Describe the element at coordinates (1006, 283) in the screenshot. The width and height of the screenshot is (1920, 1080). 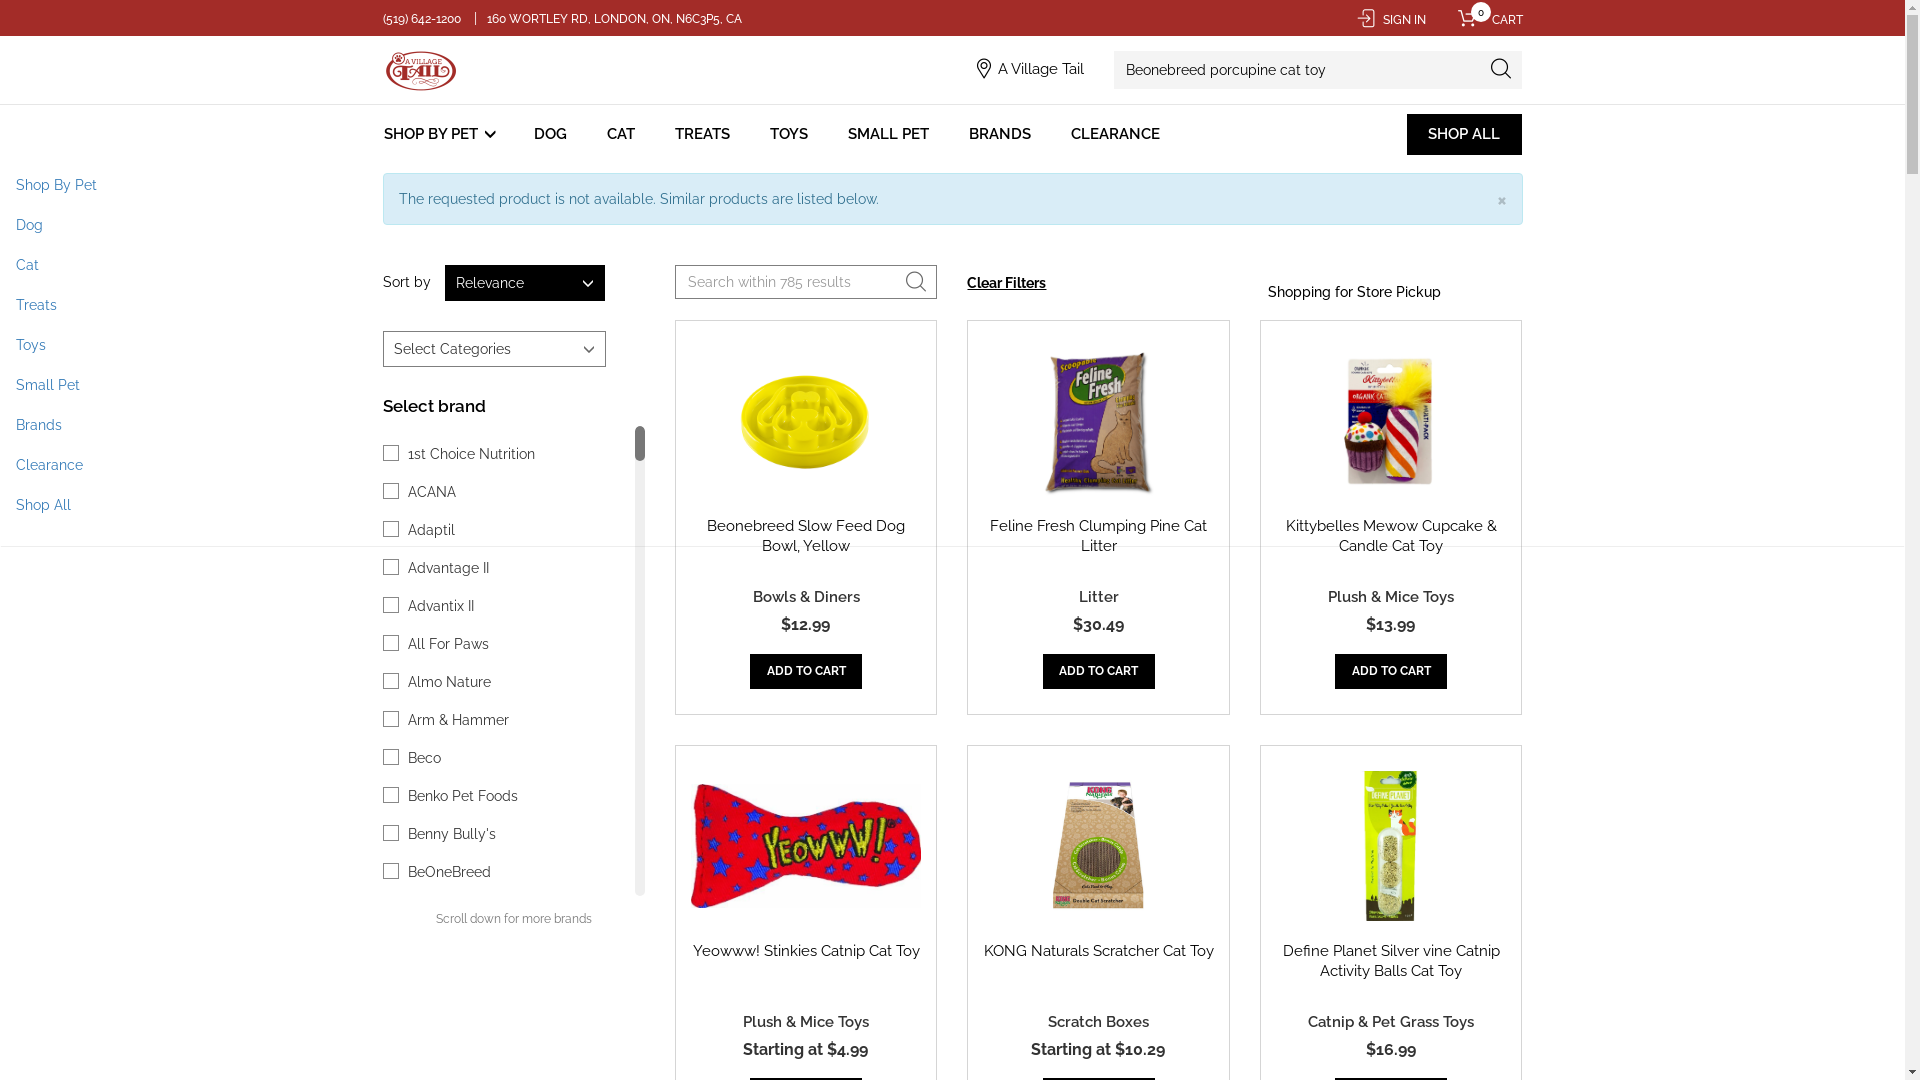
I see `Clear Filters` at that location.